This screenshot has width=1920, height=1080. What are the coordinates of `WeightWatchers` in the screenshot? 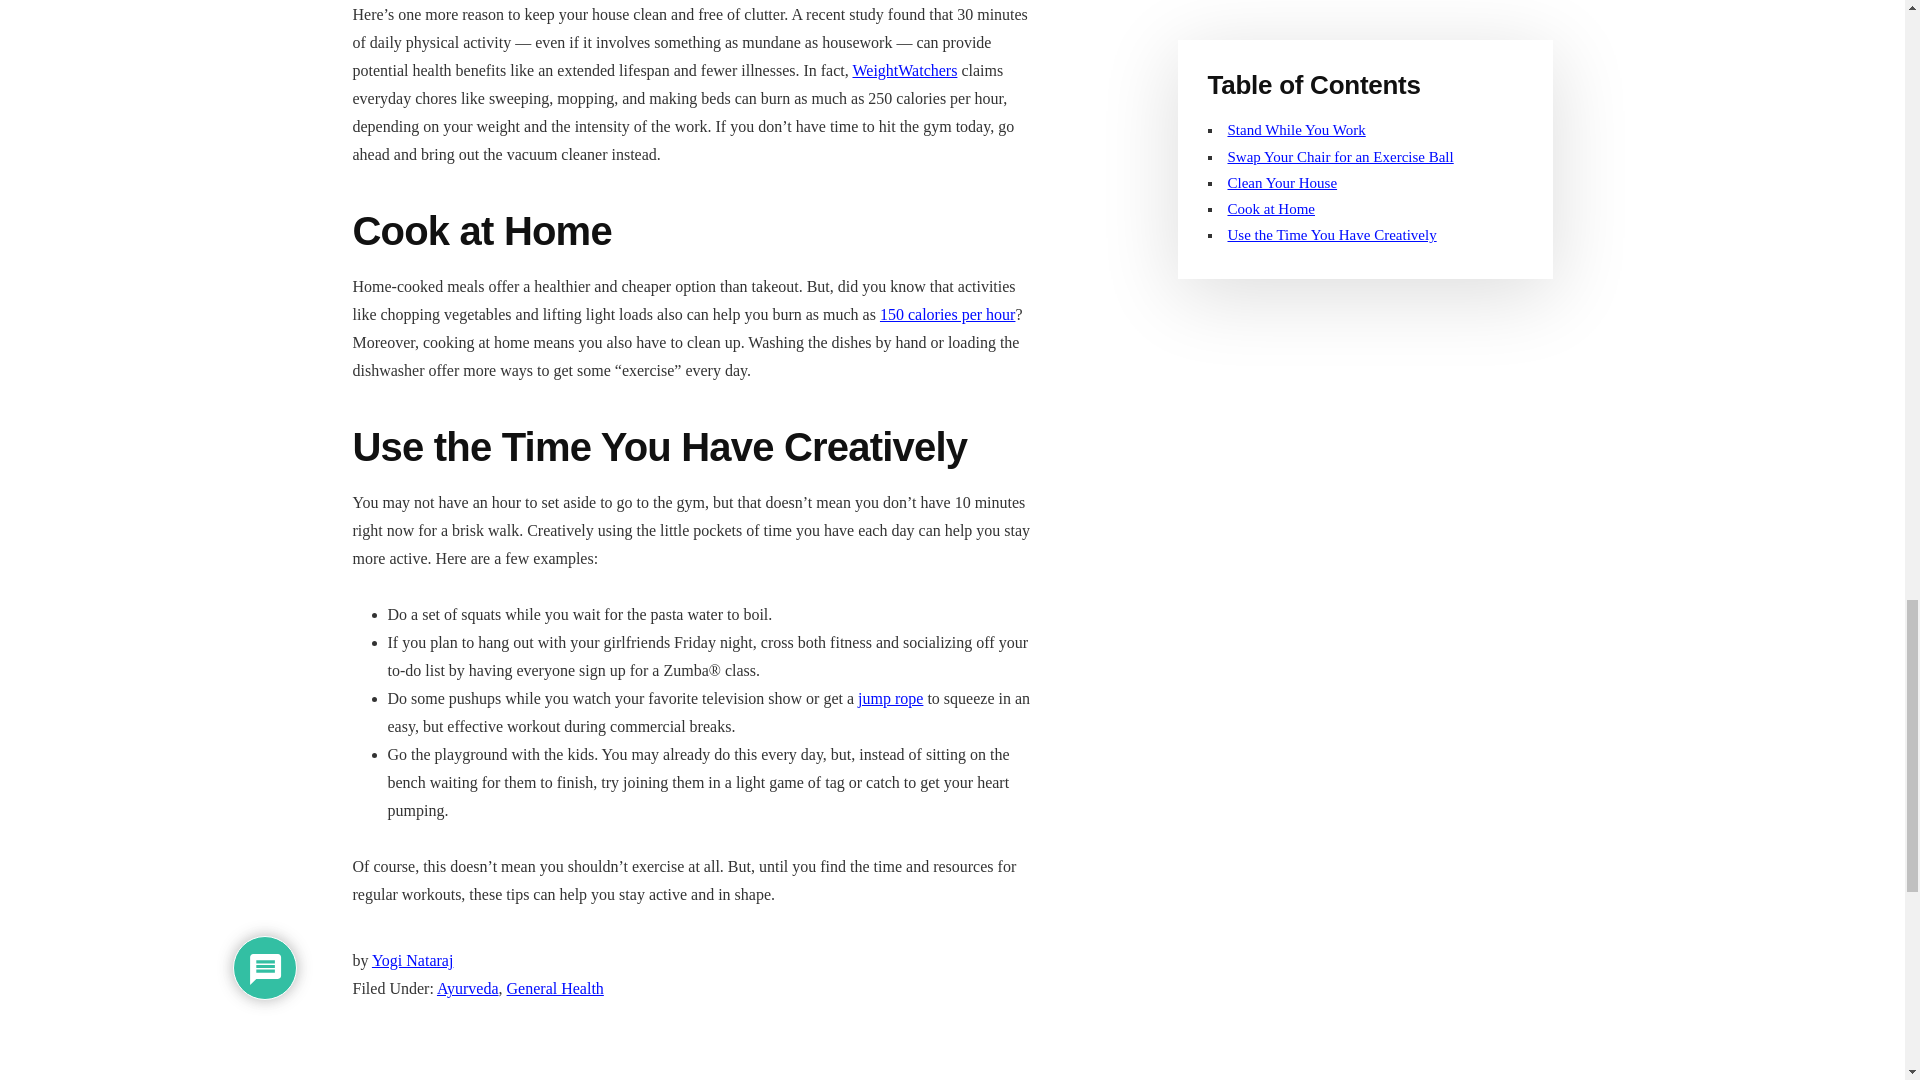 It's located at (904, 70).